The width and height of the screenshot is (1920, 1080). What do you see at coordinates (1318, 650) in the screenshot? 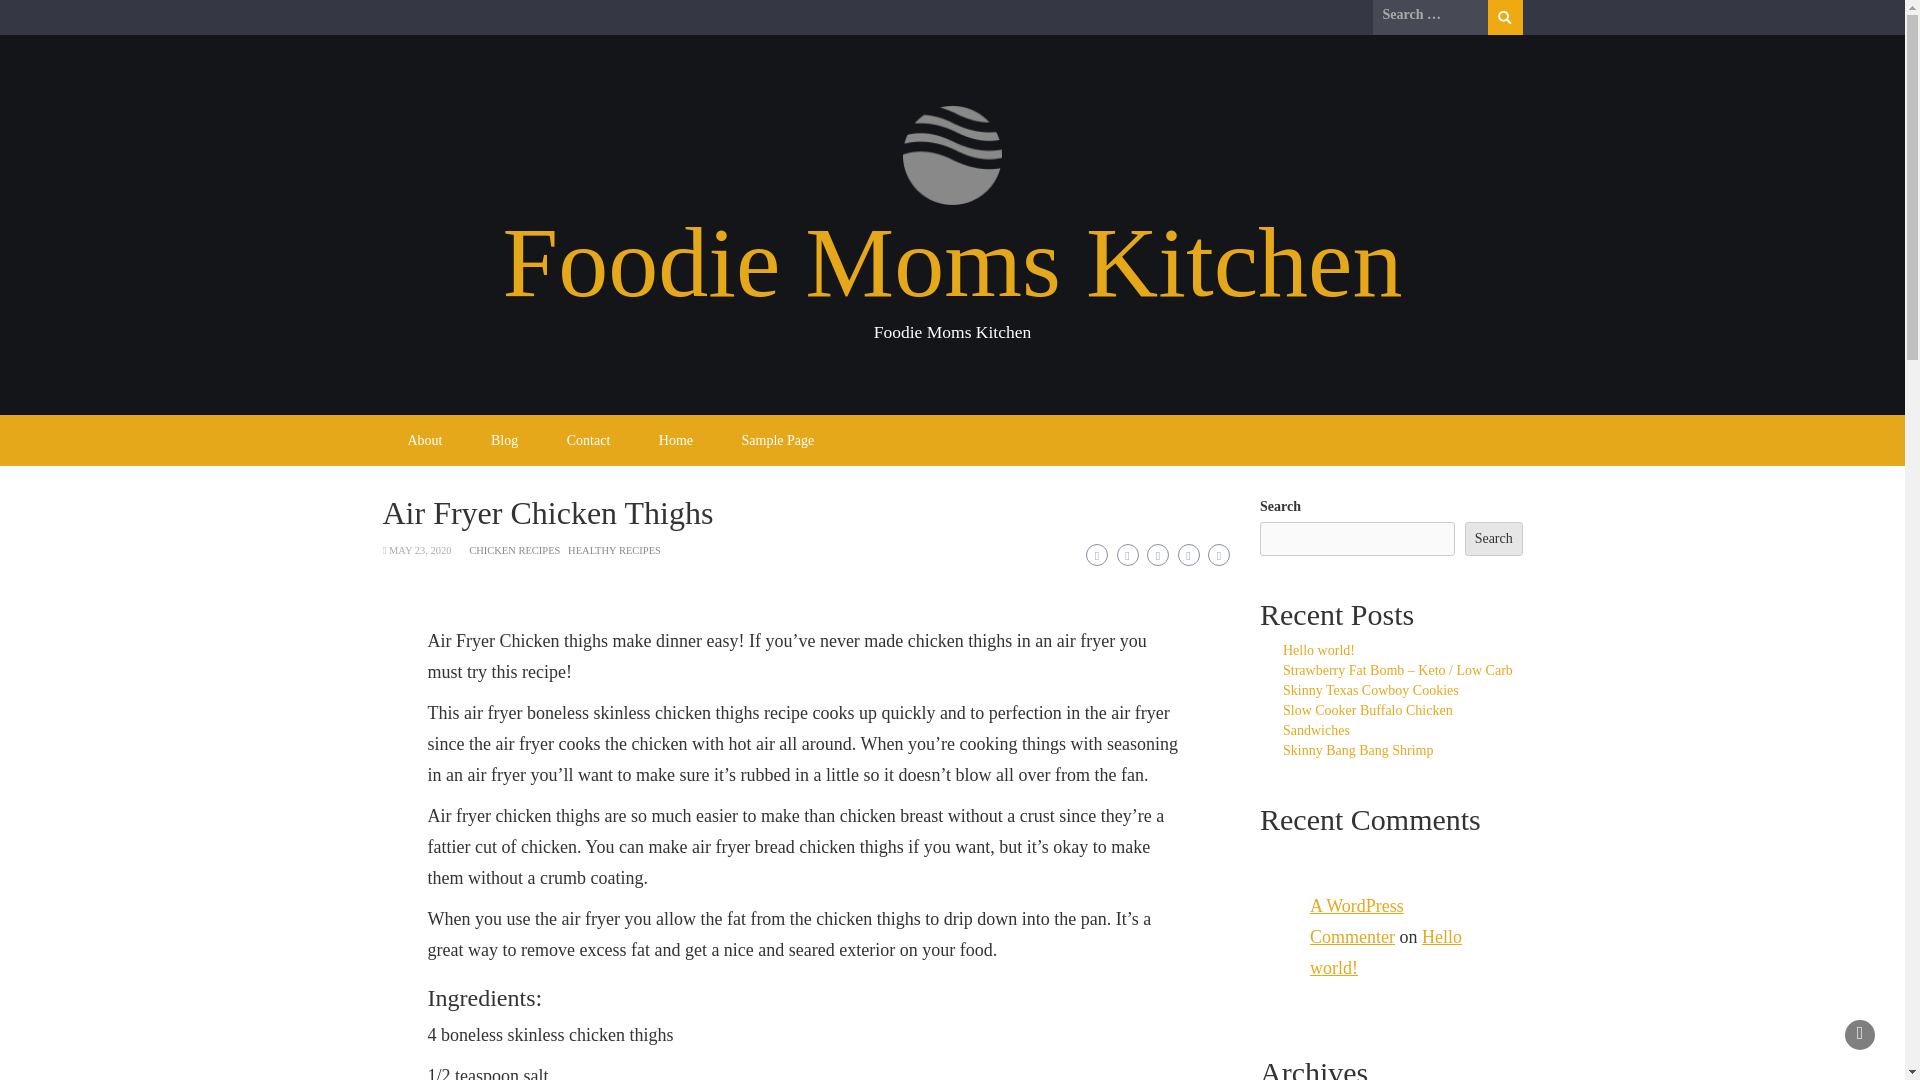
I see `Hello world!` at bounding box center [1318, 650].